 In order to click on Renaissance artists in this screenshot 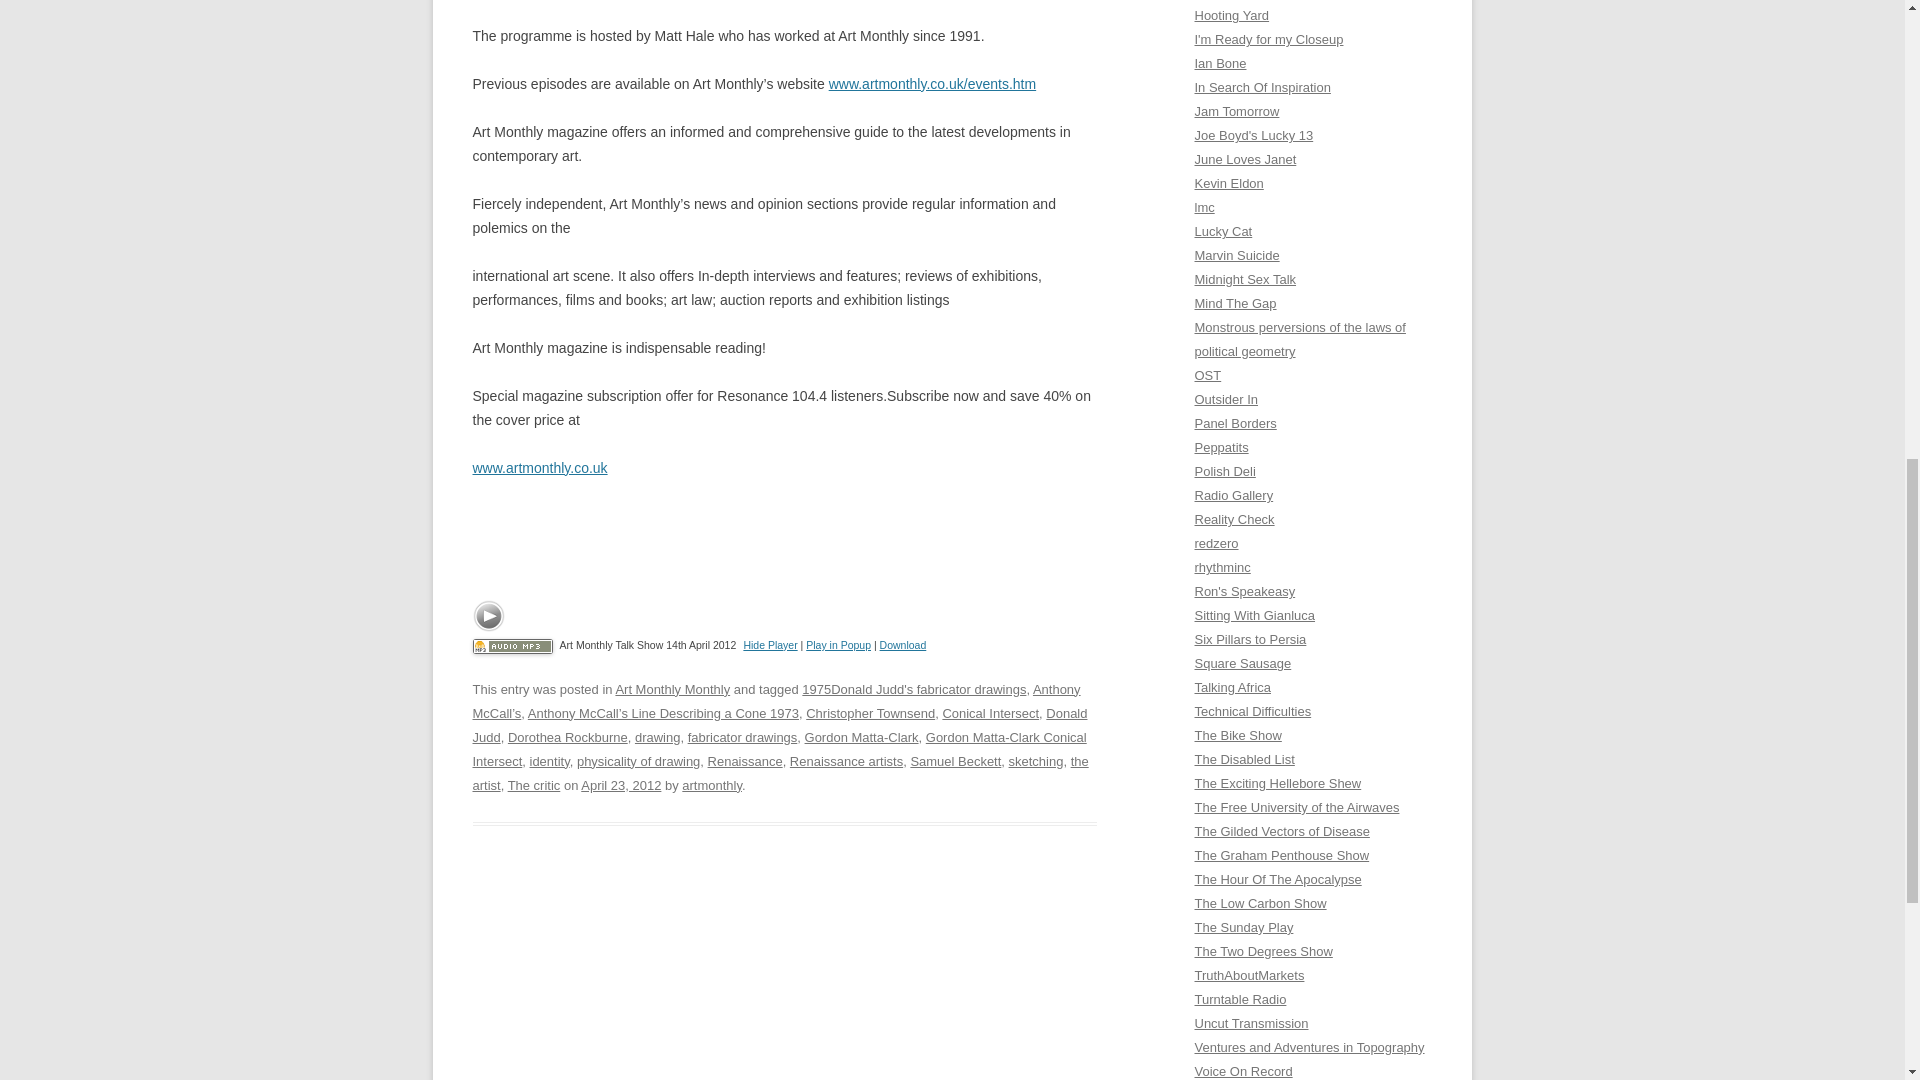, I will do `click(846, 760)`.